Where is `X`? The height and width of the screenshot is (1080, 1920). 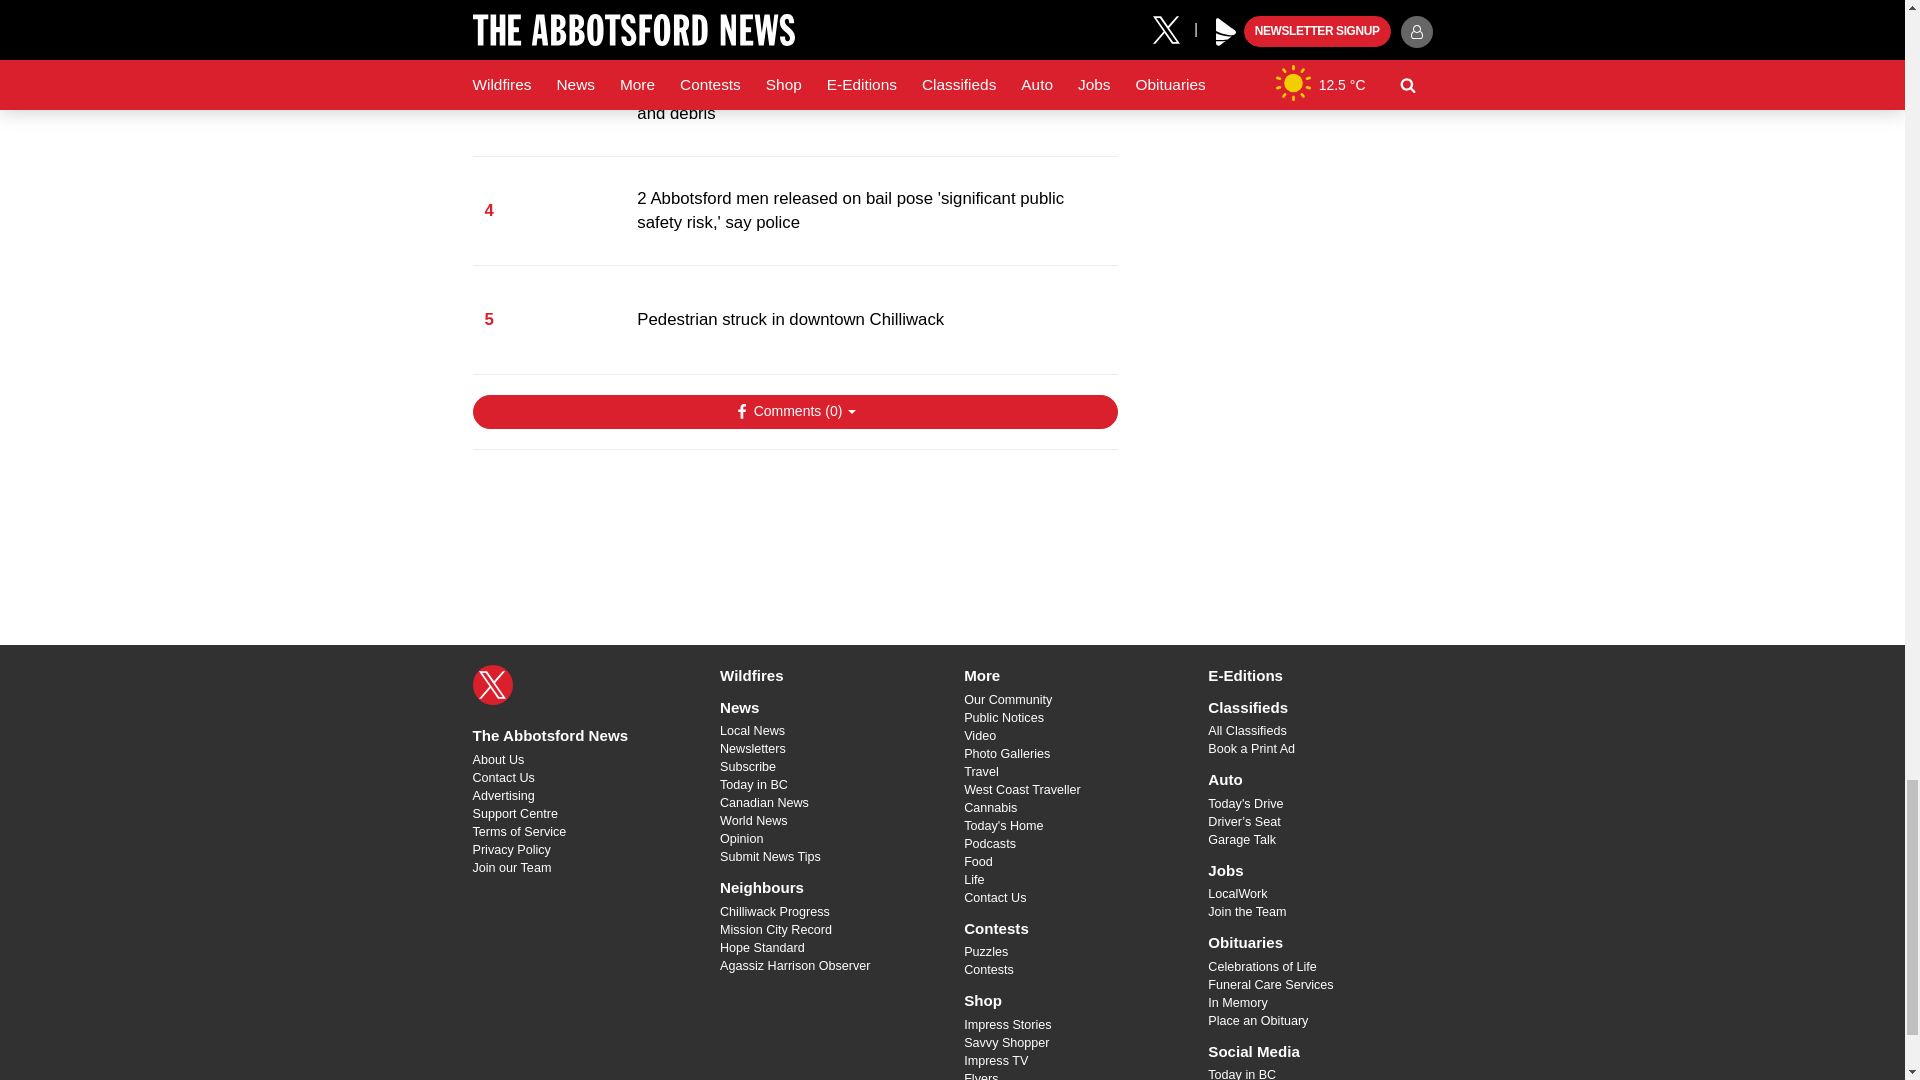 X is located at coordinates (492, 685).